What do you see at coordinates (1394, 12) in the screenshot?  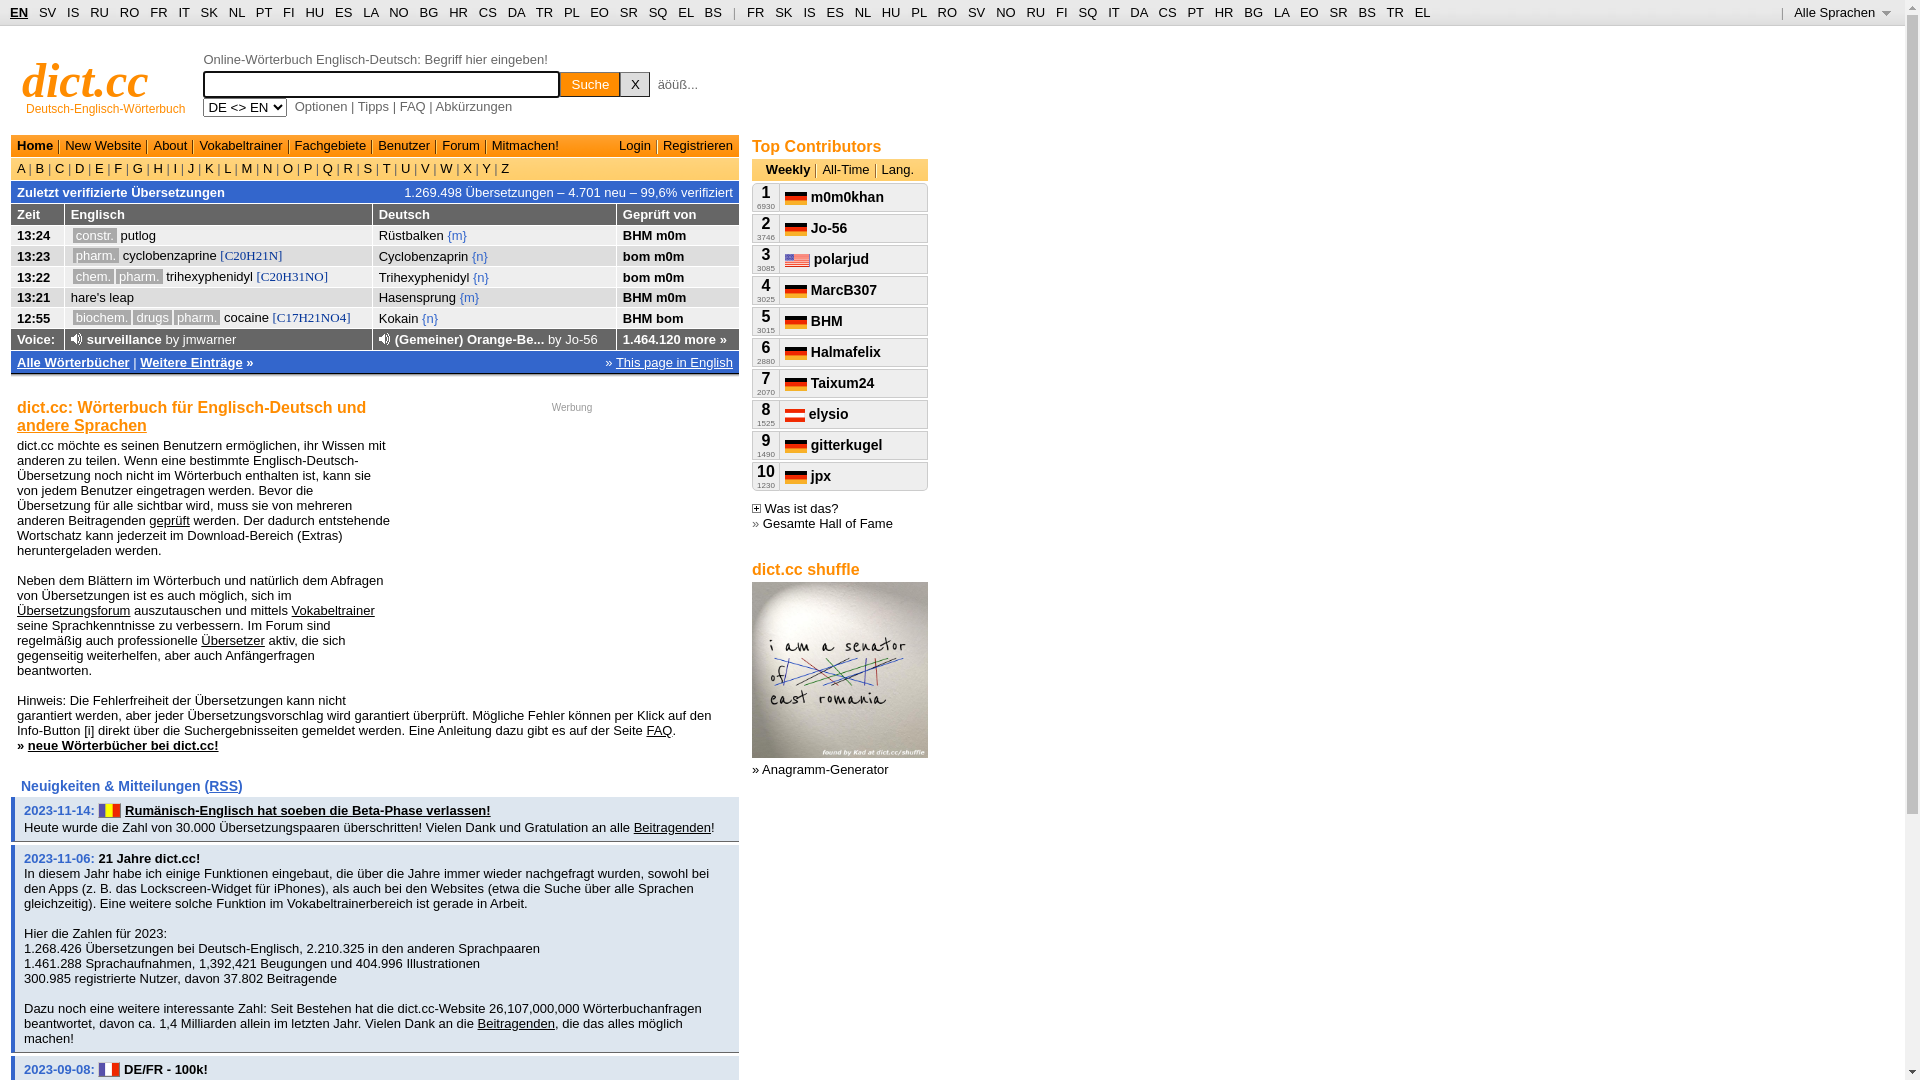 I see `TR` at bounding box center [1394, 12].